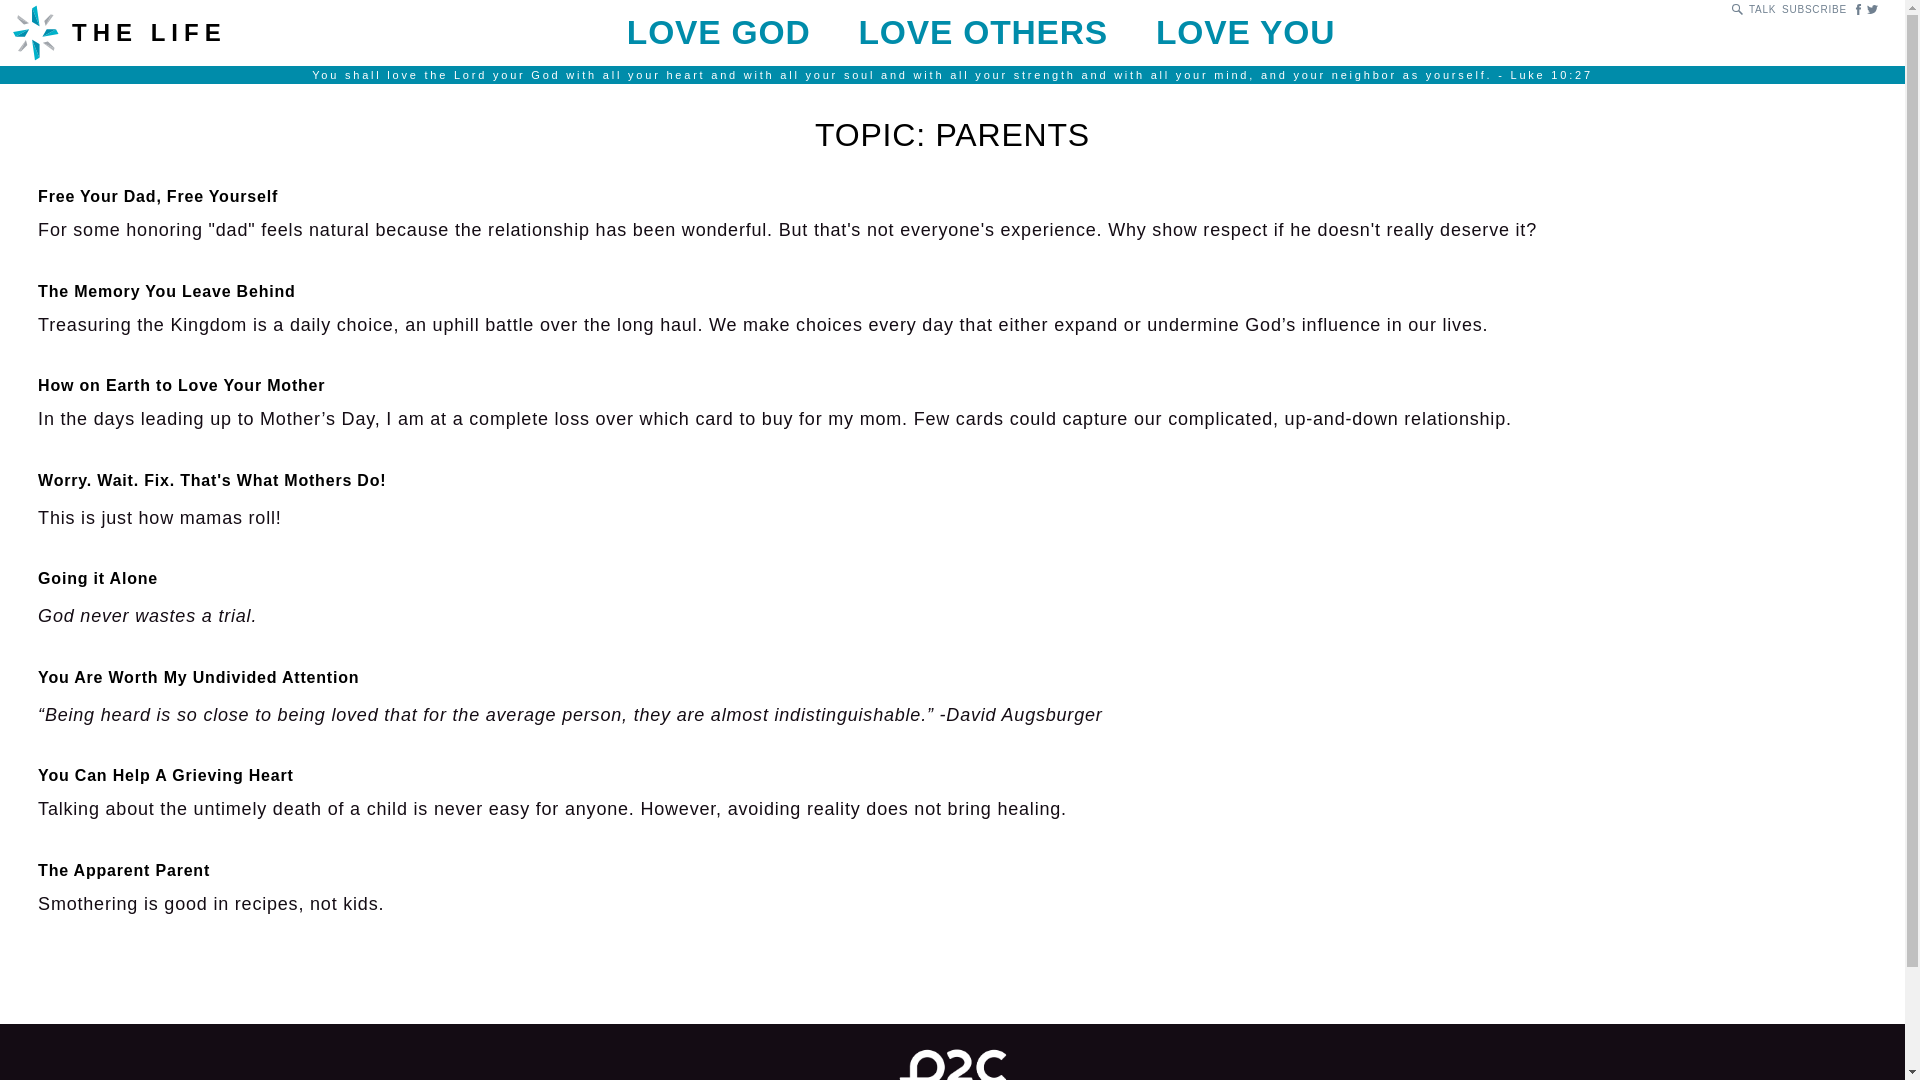 This screenshot has width=1920, height=1080. Describe the element at coordinates (718, 32) in the screenshot. I see `SUBSCRIBE` at that location.